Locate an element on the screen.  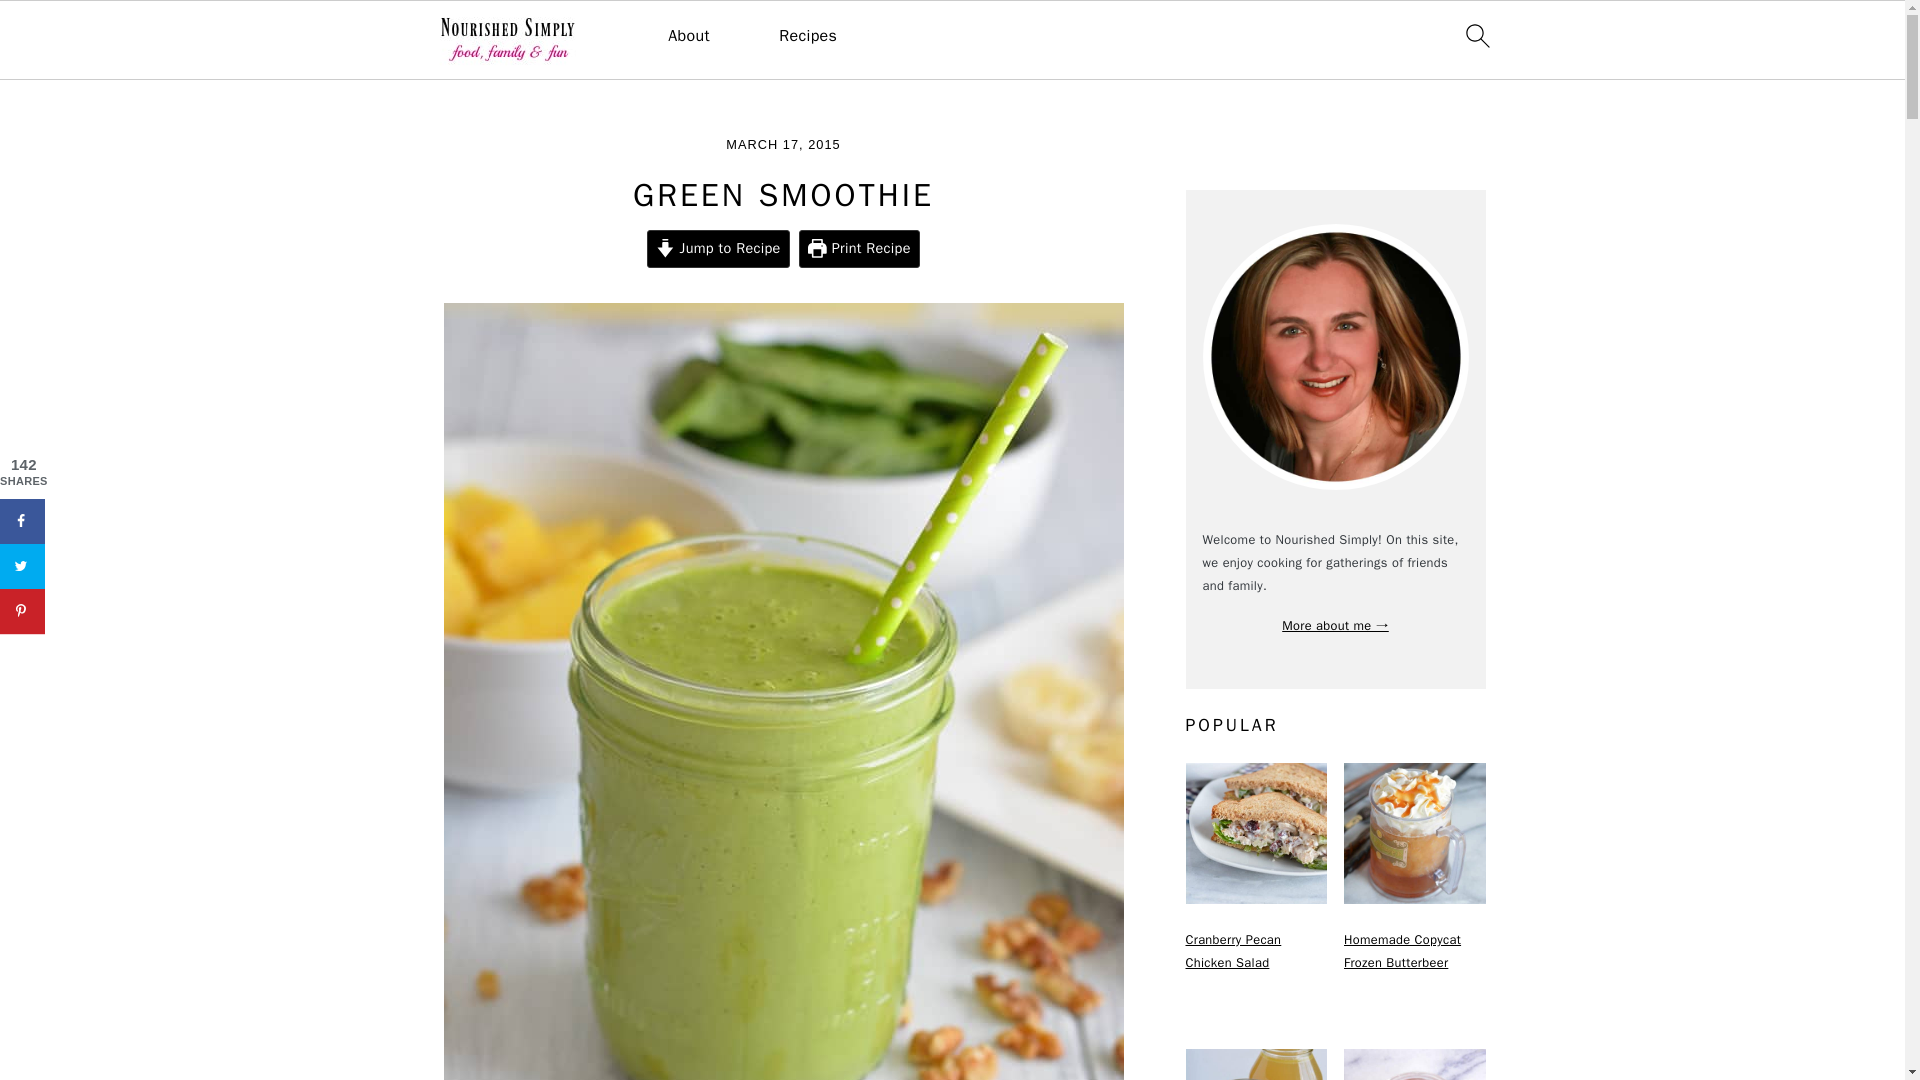
About is located at coordinates (689, 36).